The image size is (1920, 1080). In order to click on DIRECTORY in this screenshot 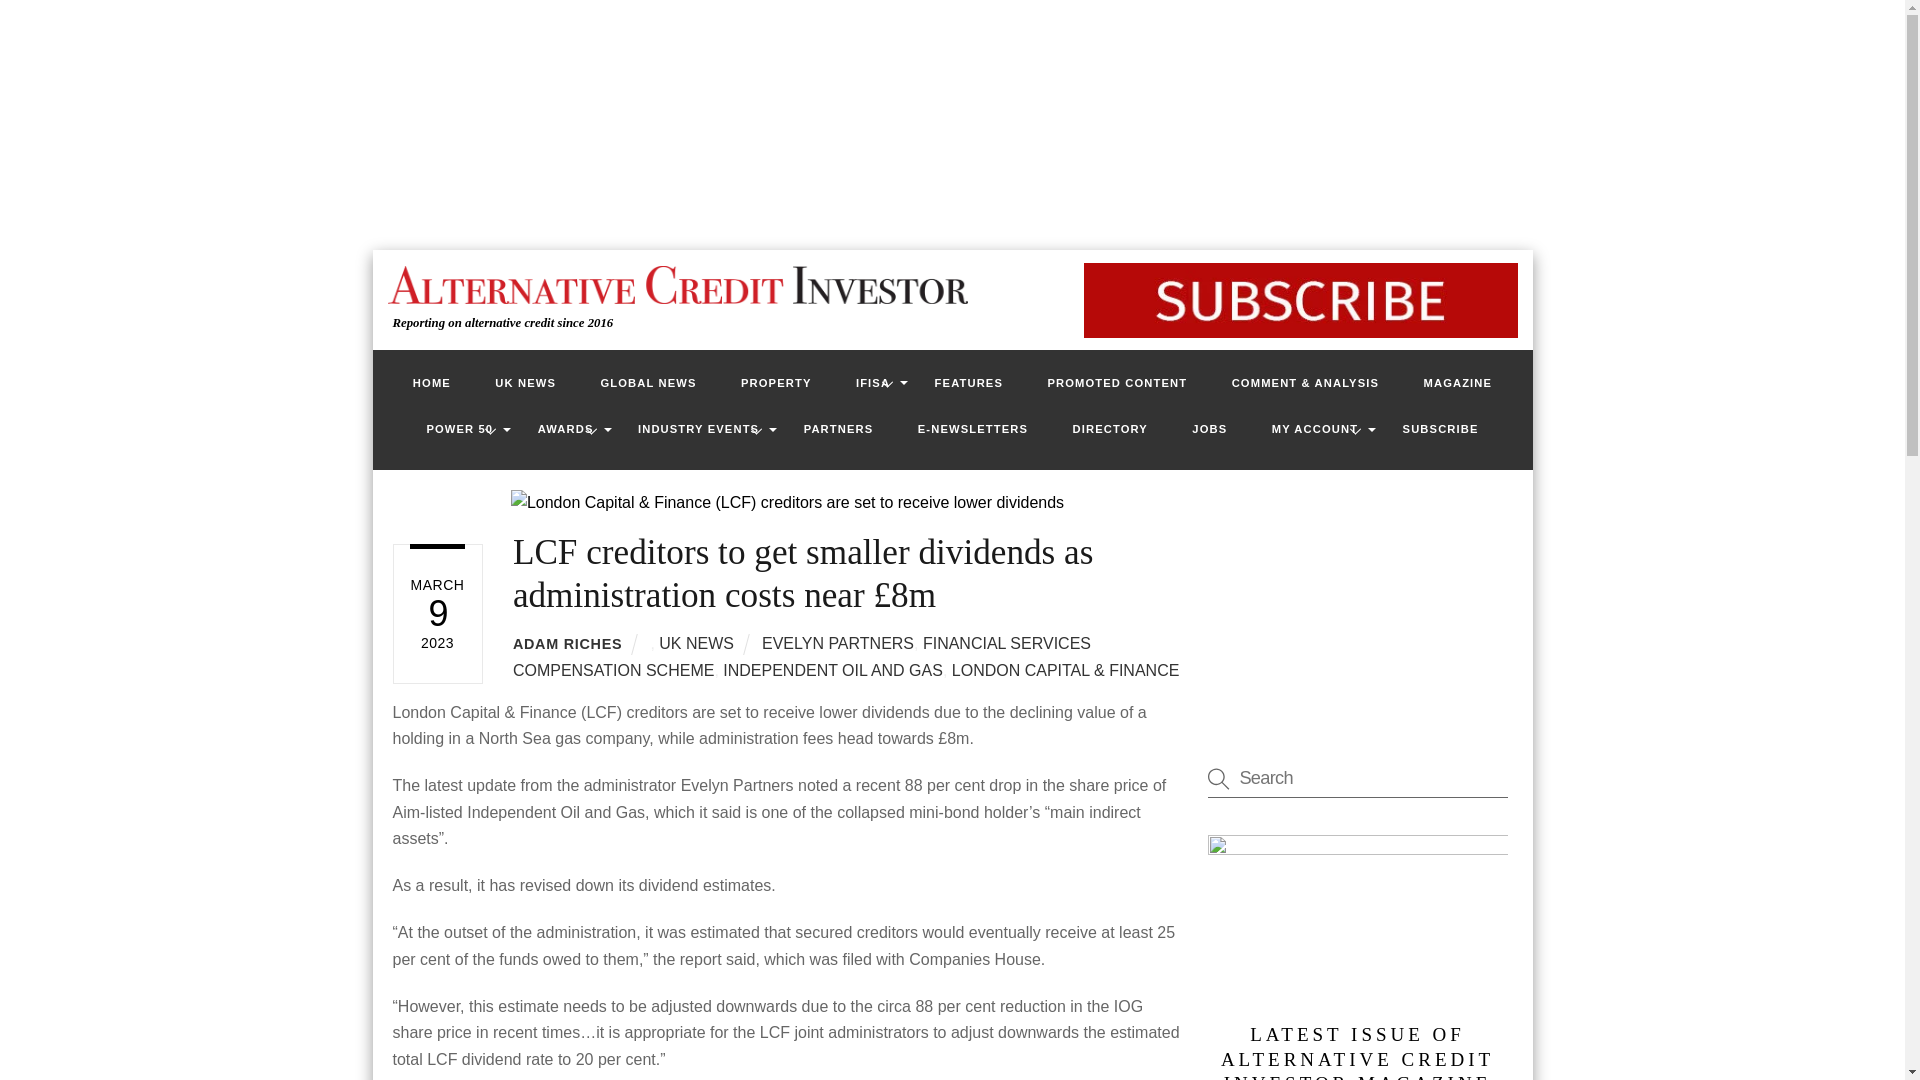, I will do `click(1110, 429)`.